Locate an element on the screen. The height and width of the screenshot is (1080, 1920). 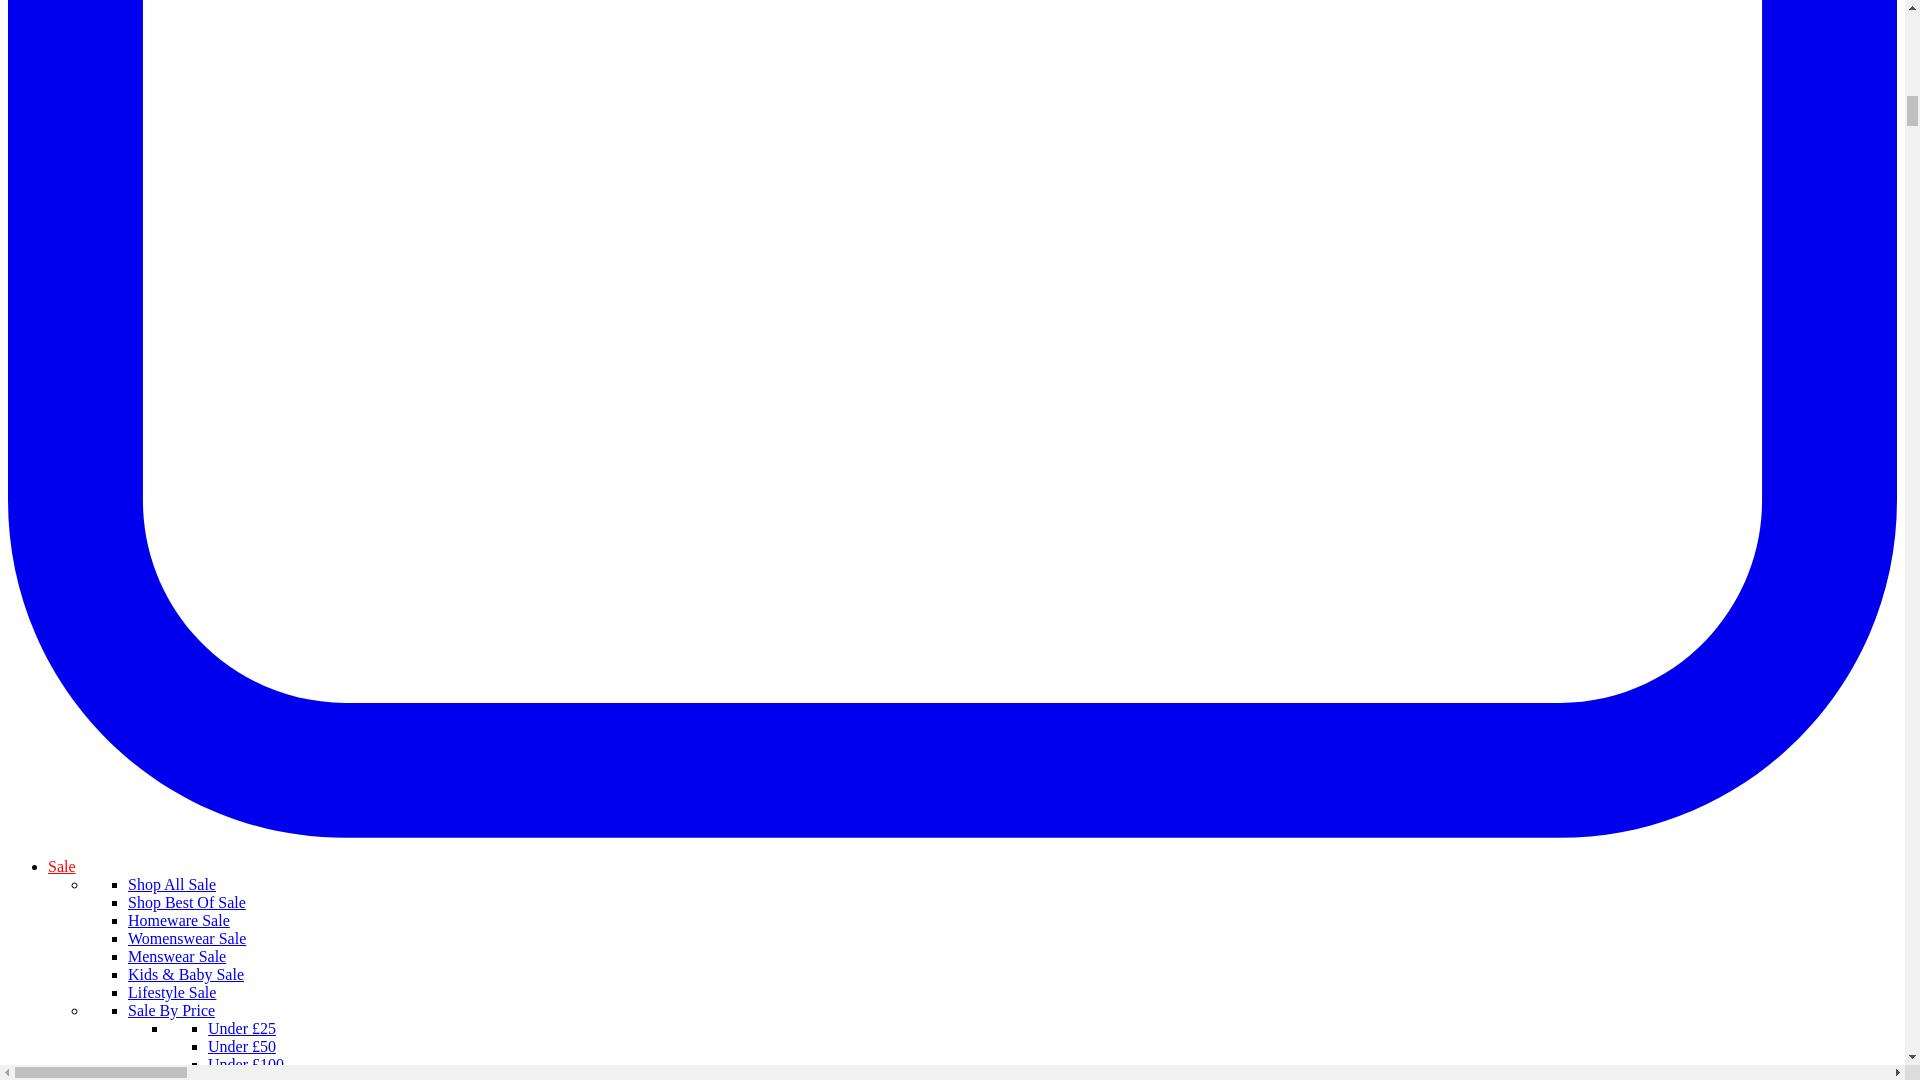
Sale is located at coordinates (62, 866).